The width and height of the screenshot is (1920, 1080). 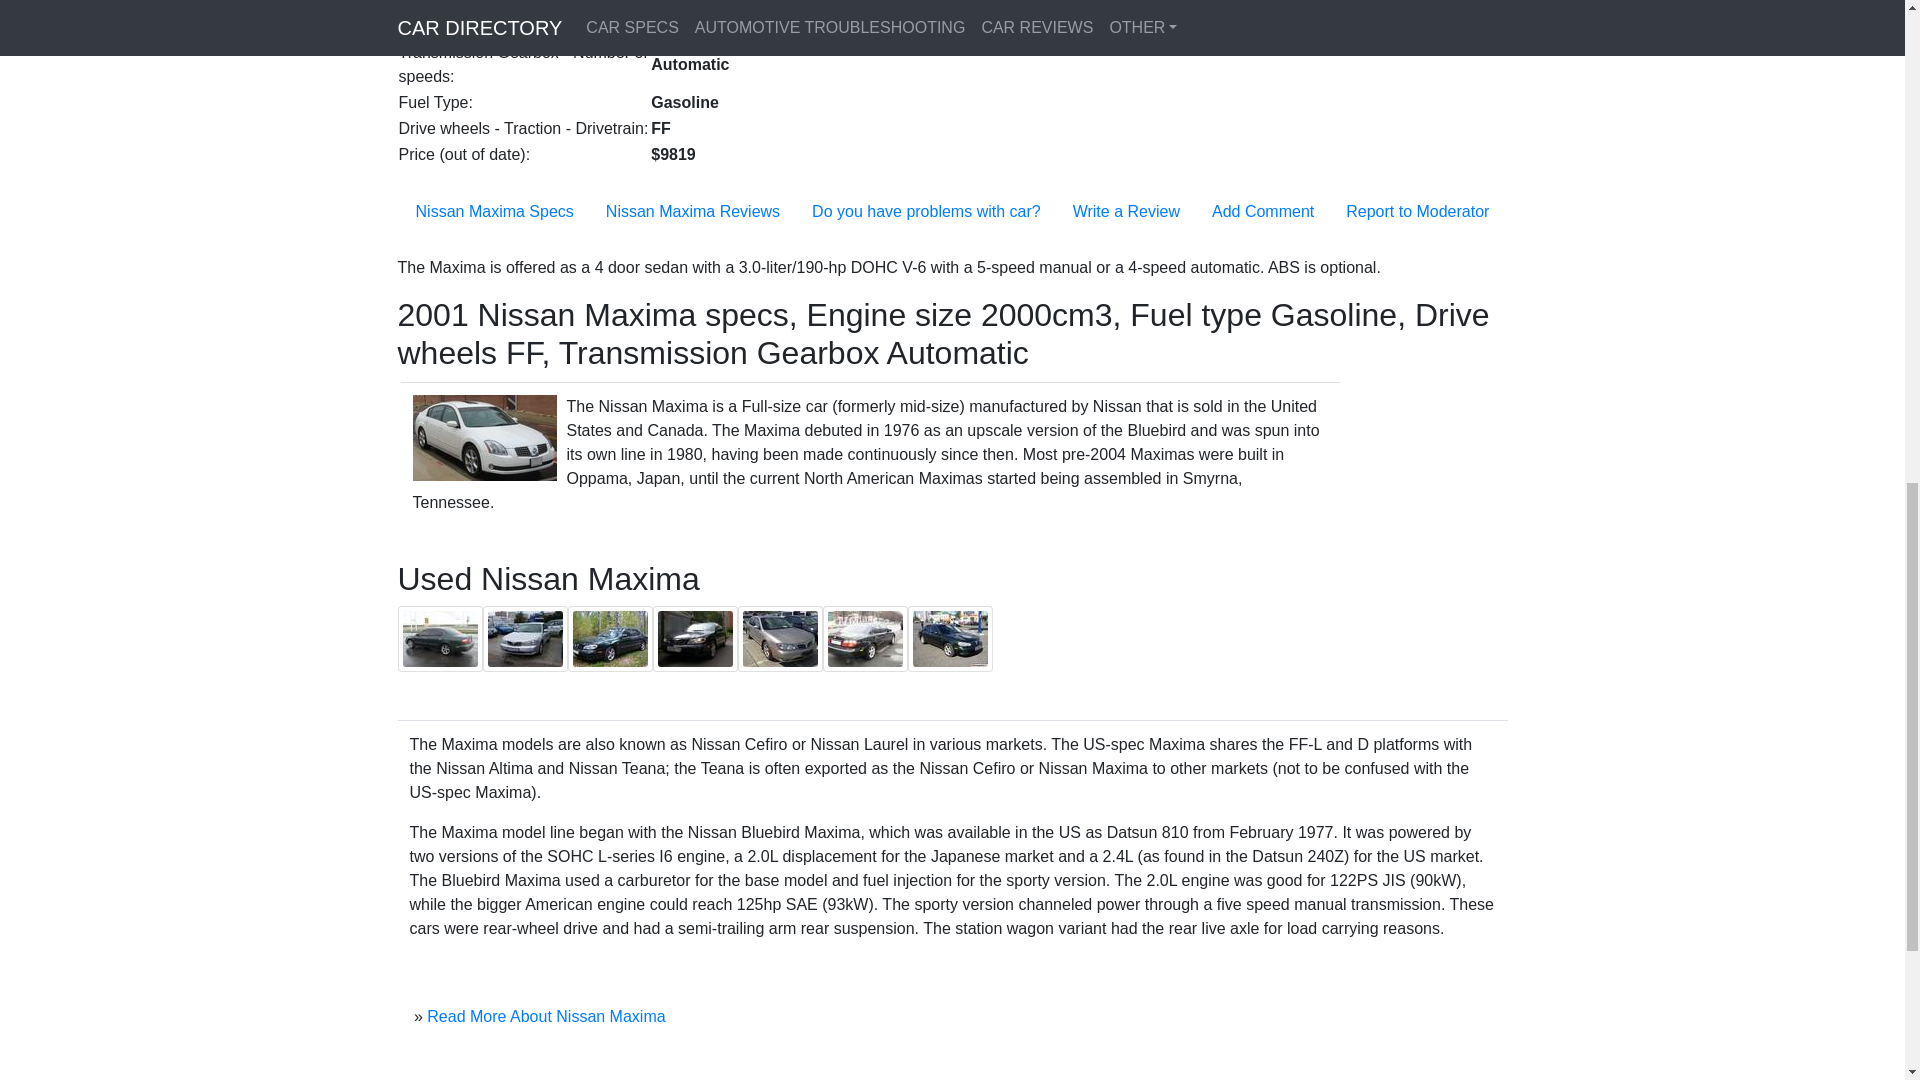 What do you see at coordinates (1262, 212) in the screenshot?
I see `Add Comment` at bounding box center [1262, 212].